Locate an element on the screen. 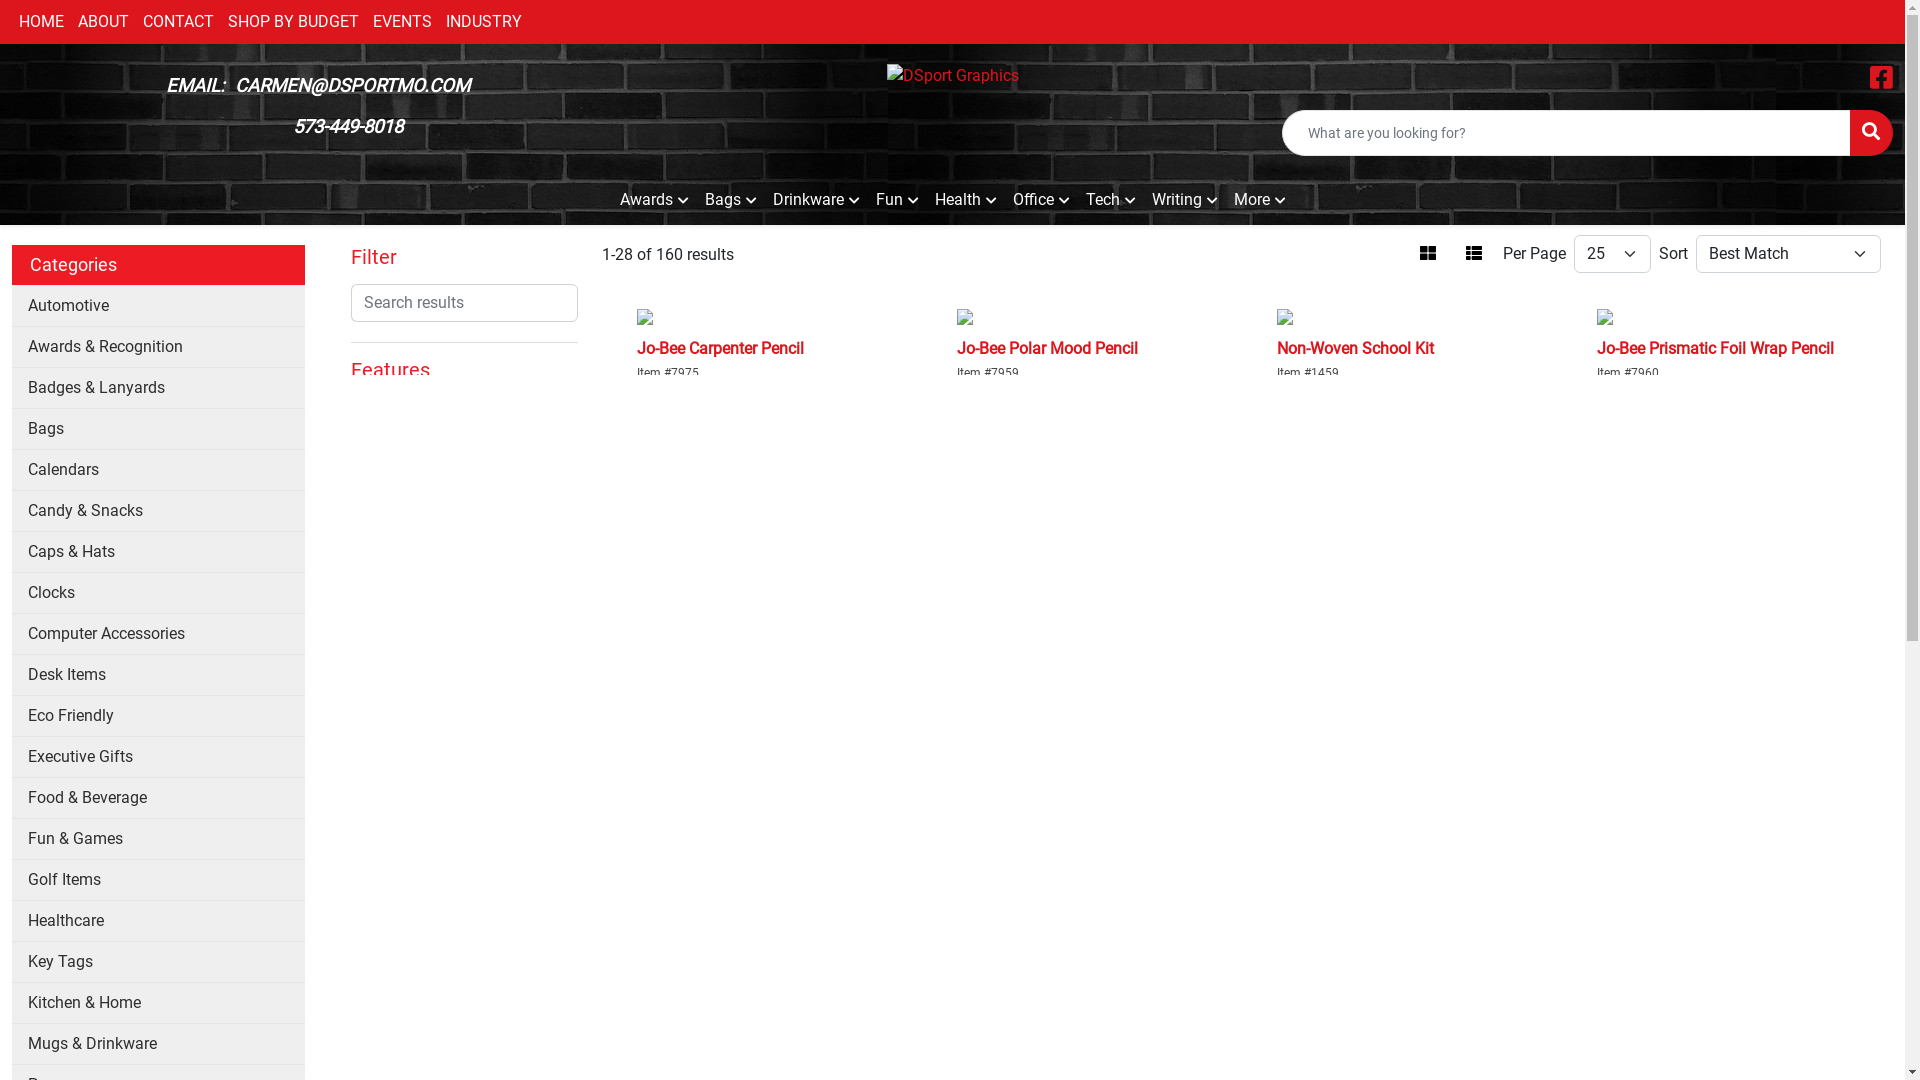 Image resolution: width=1920 pixels, height=1080 pixels. Food & Beverage is located at coordinates (158, 798).